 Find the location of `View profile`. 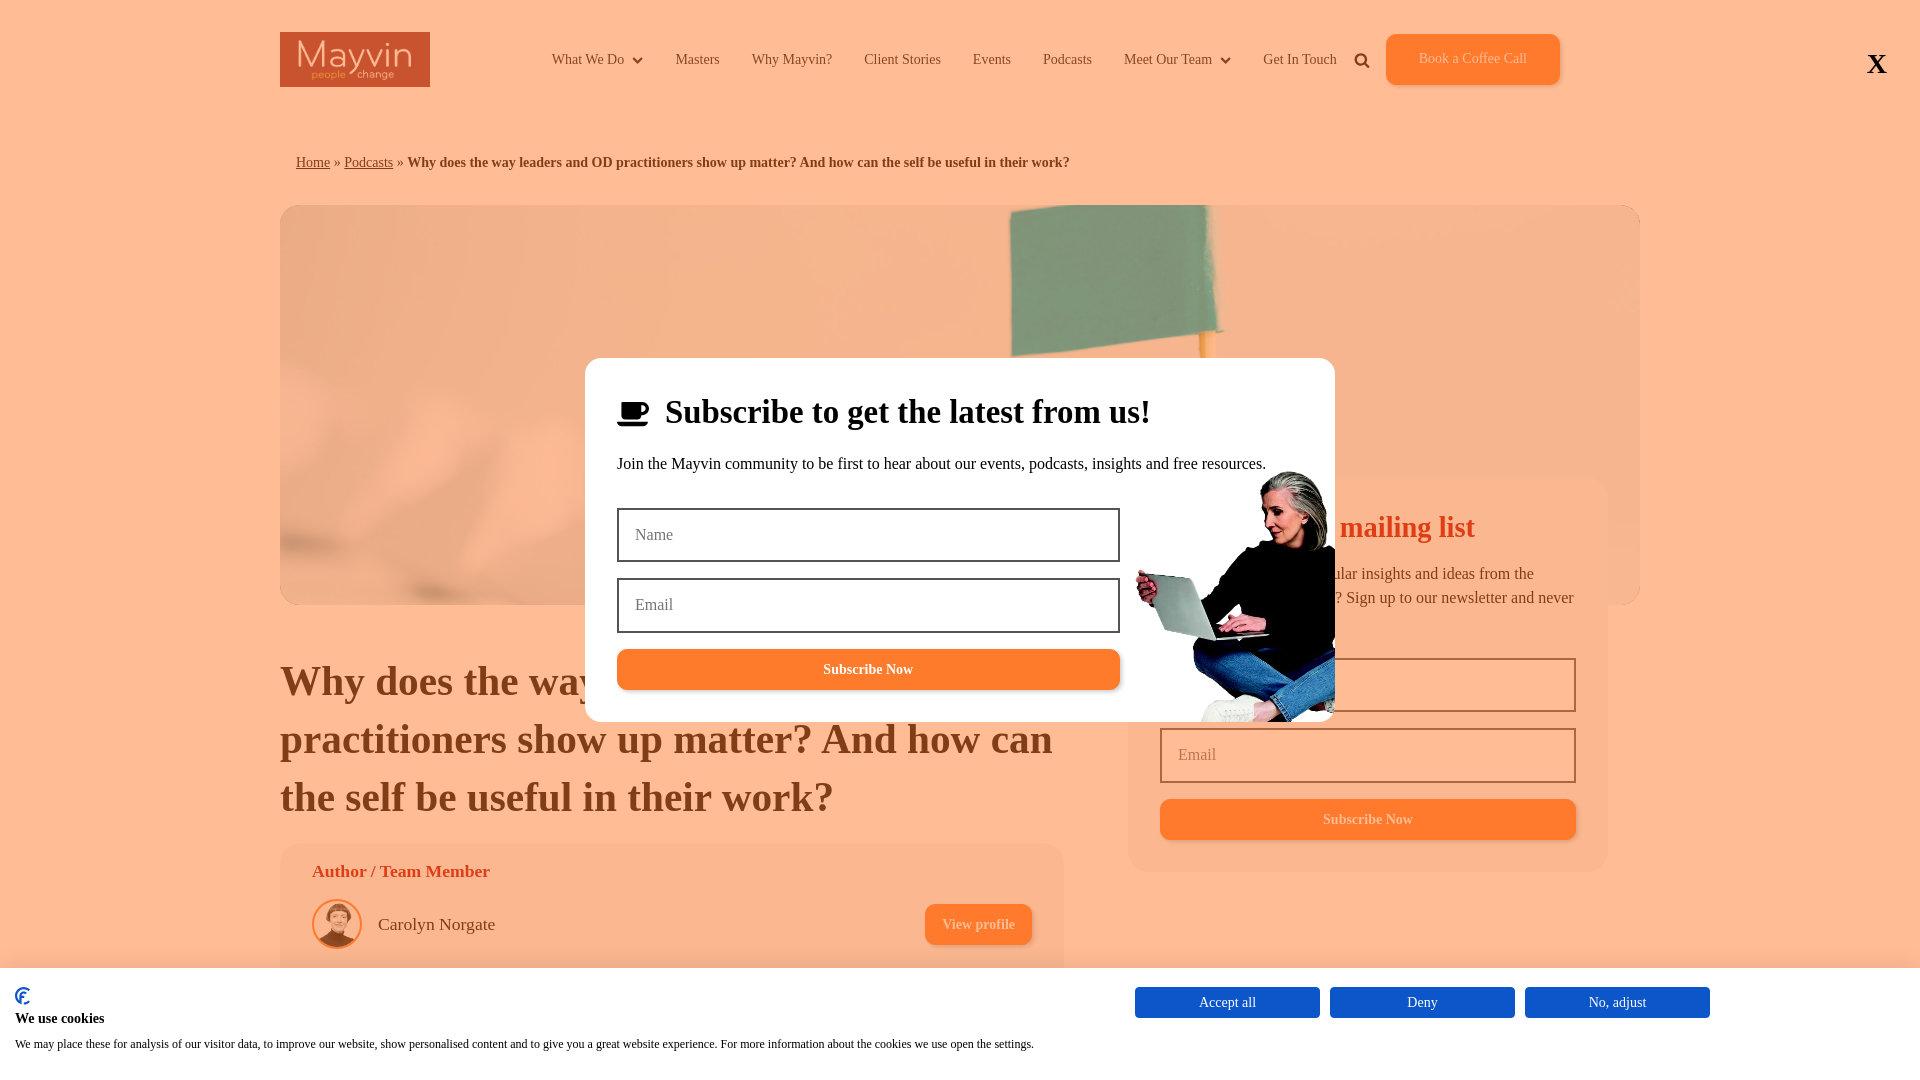

View profile is located at coordinates (978, 994).